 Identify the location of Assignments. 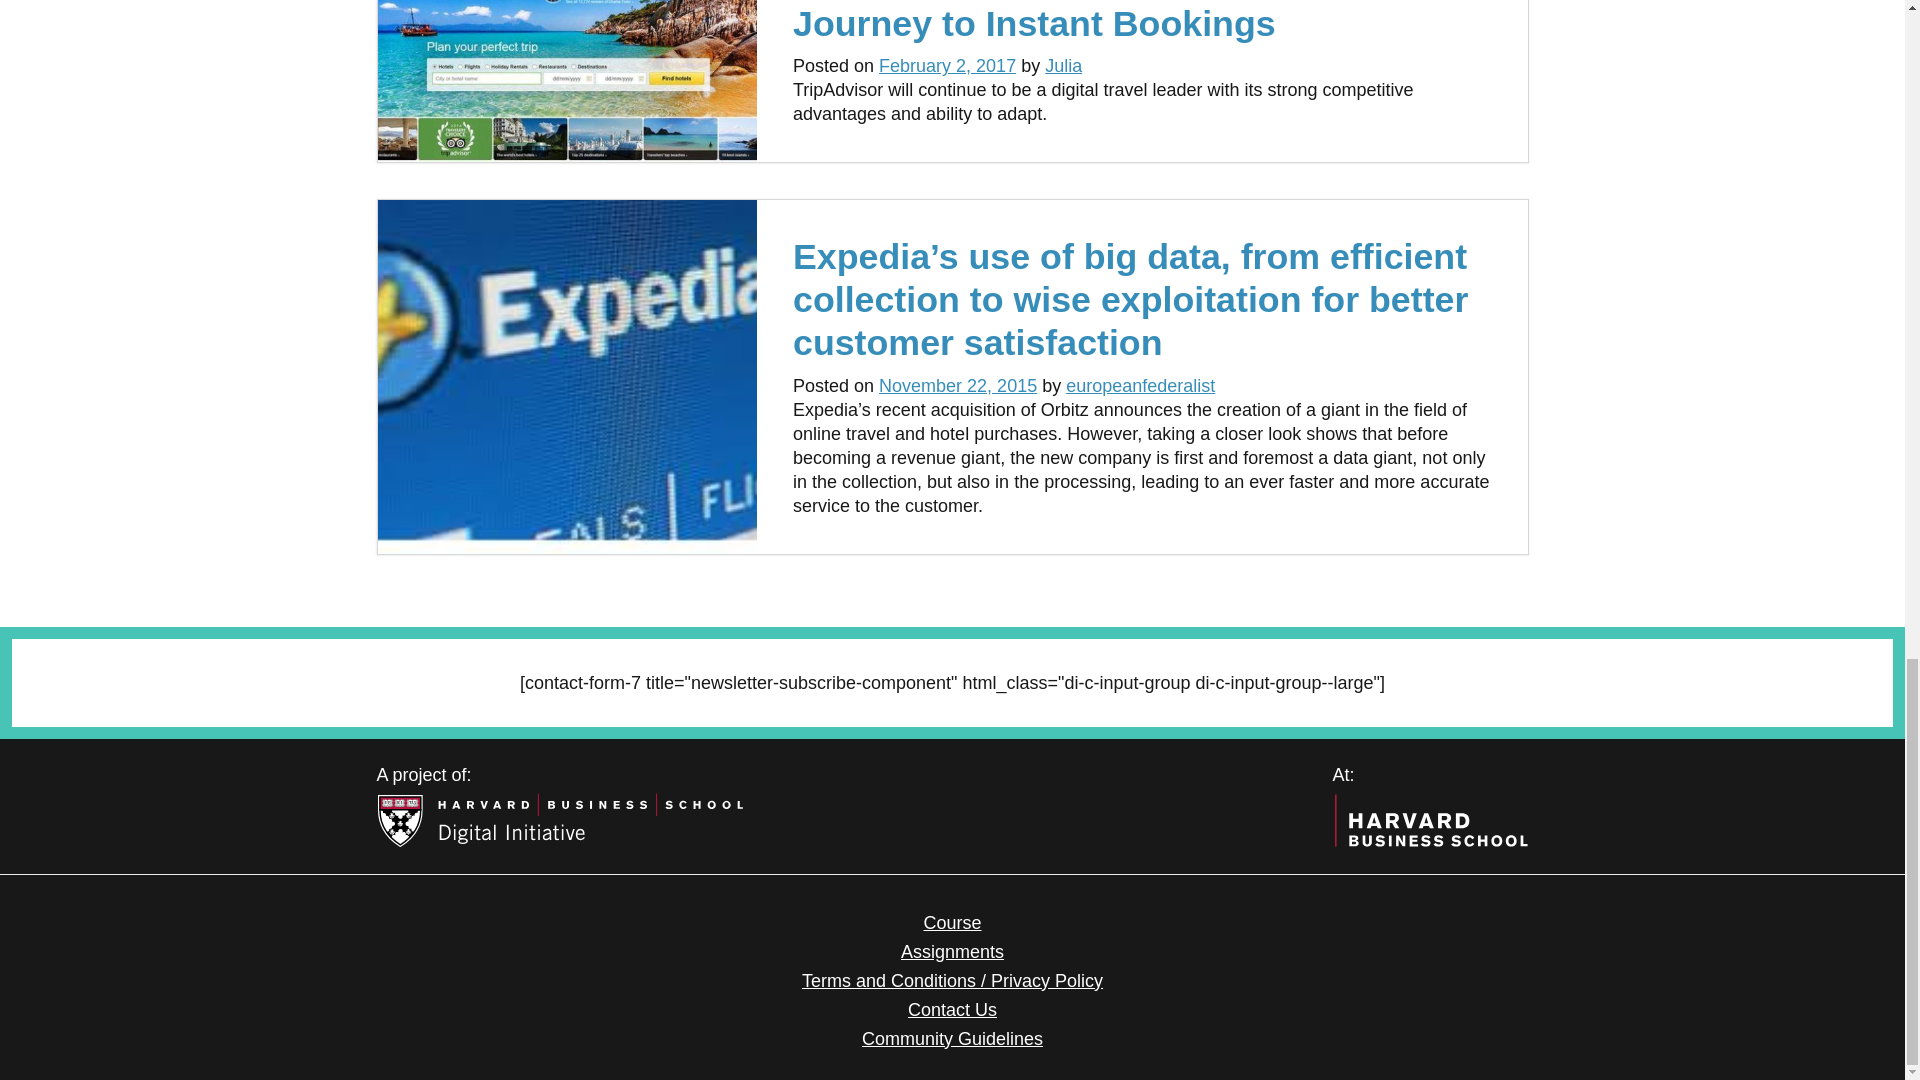
(952, 952).